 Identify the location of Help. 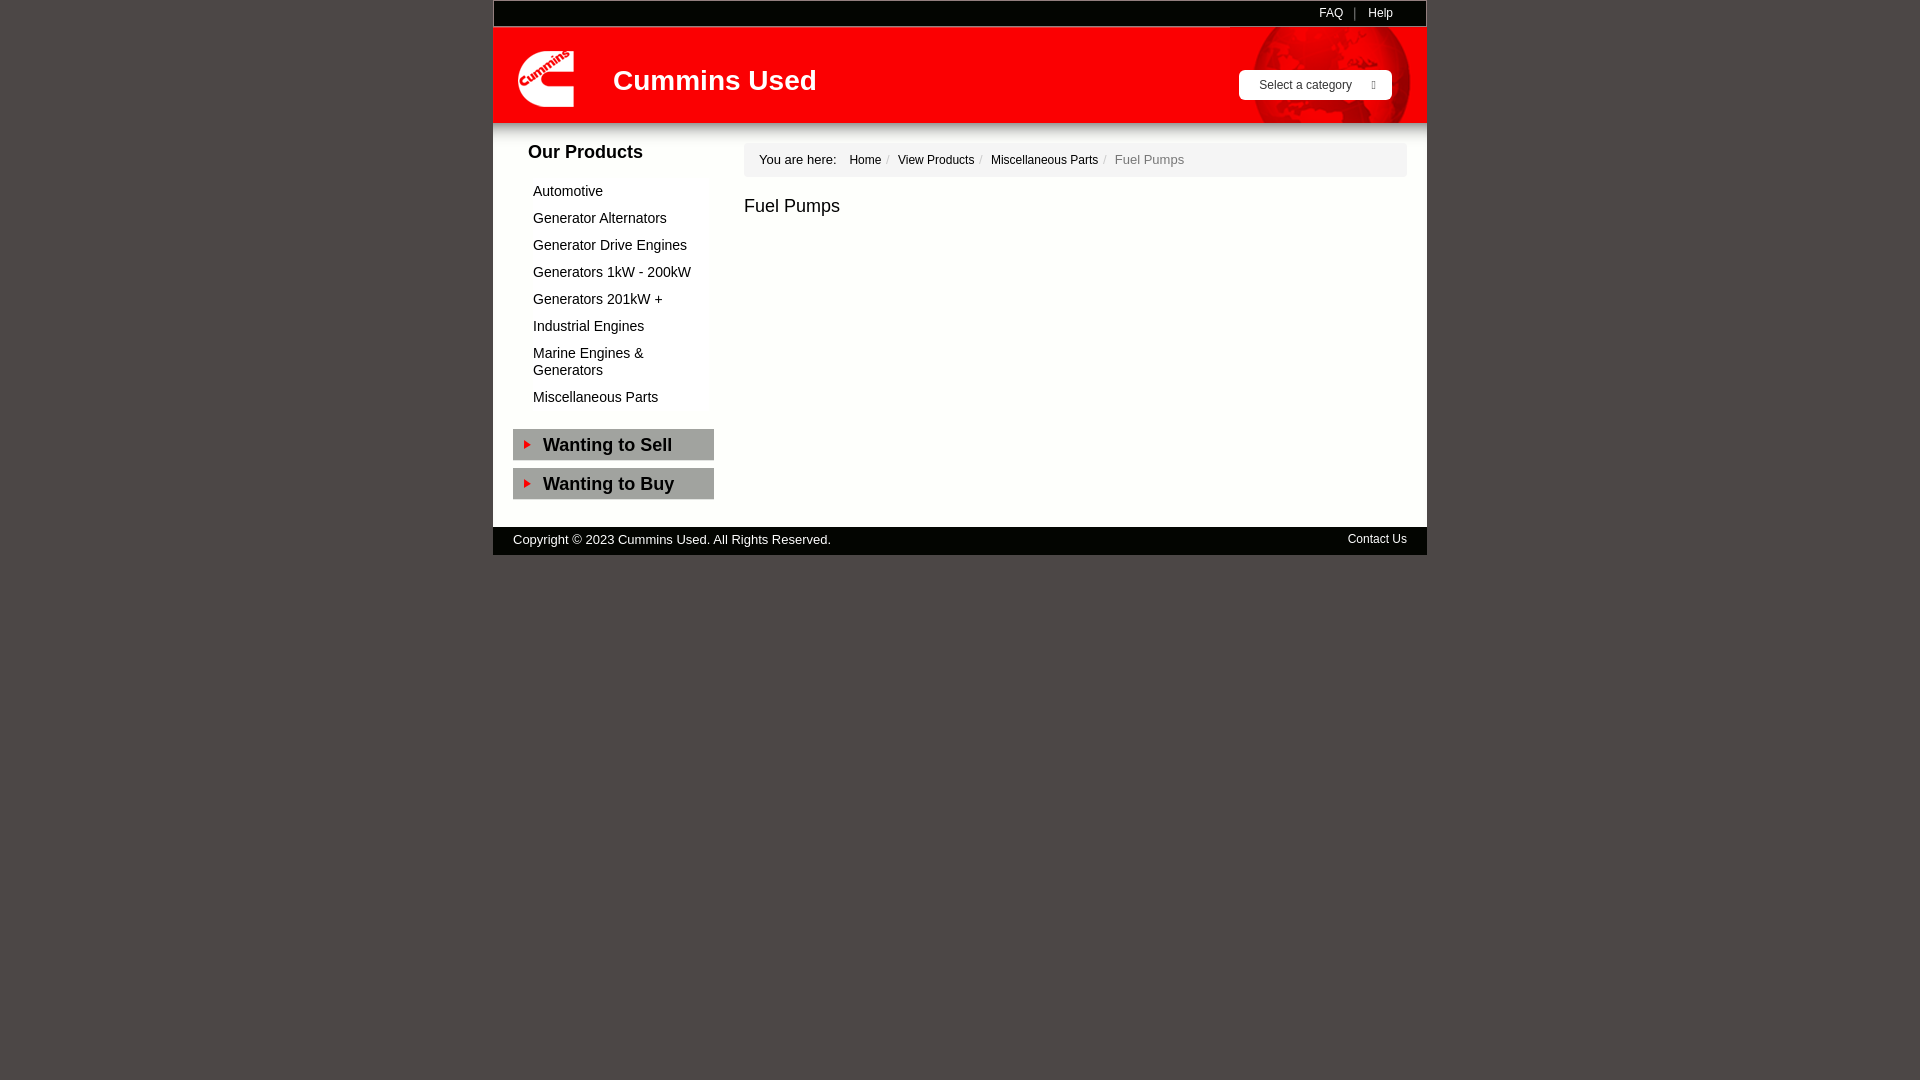
(1380, 14).